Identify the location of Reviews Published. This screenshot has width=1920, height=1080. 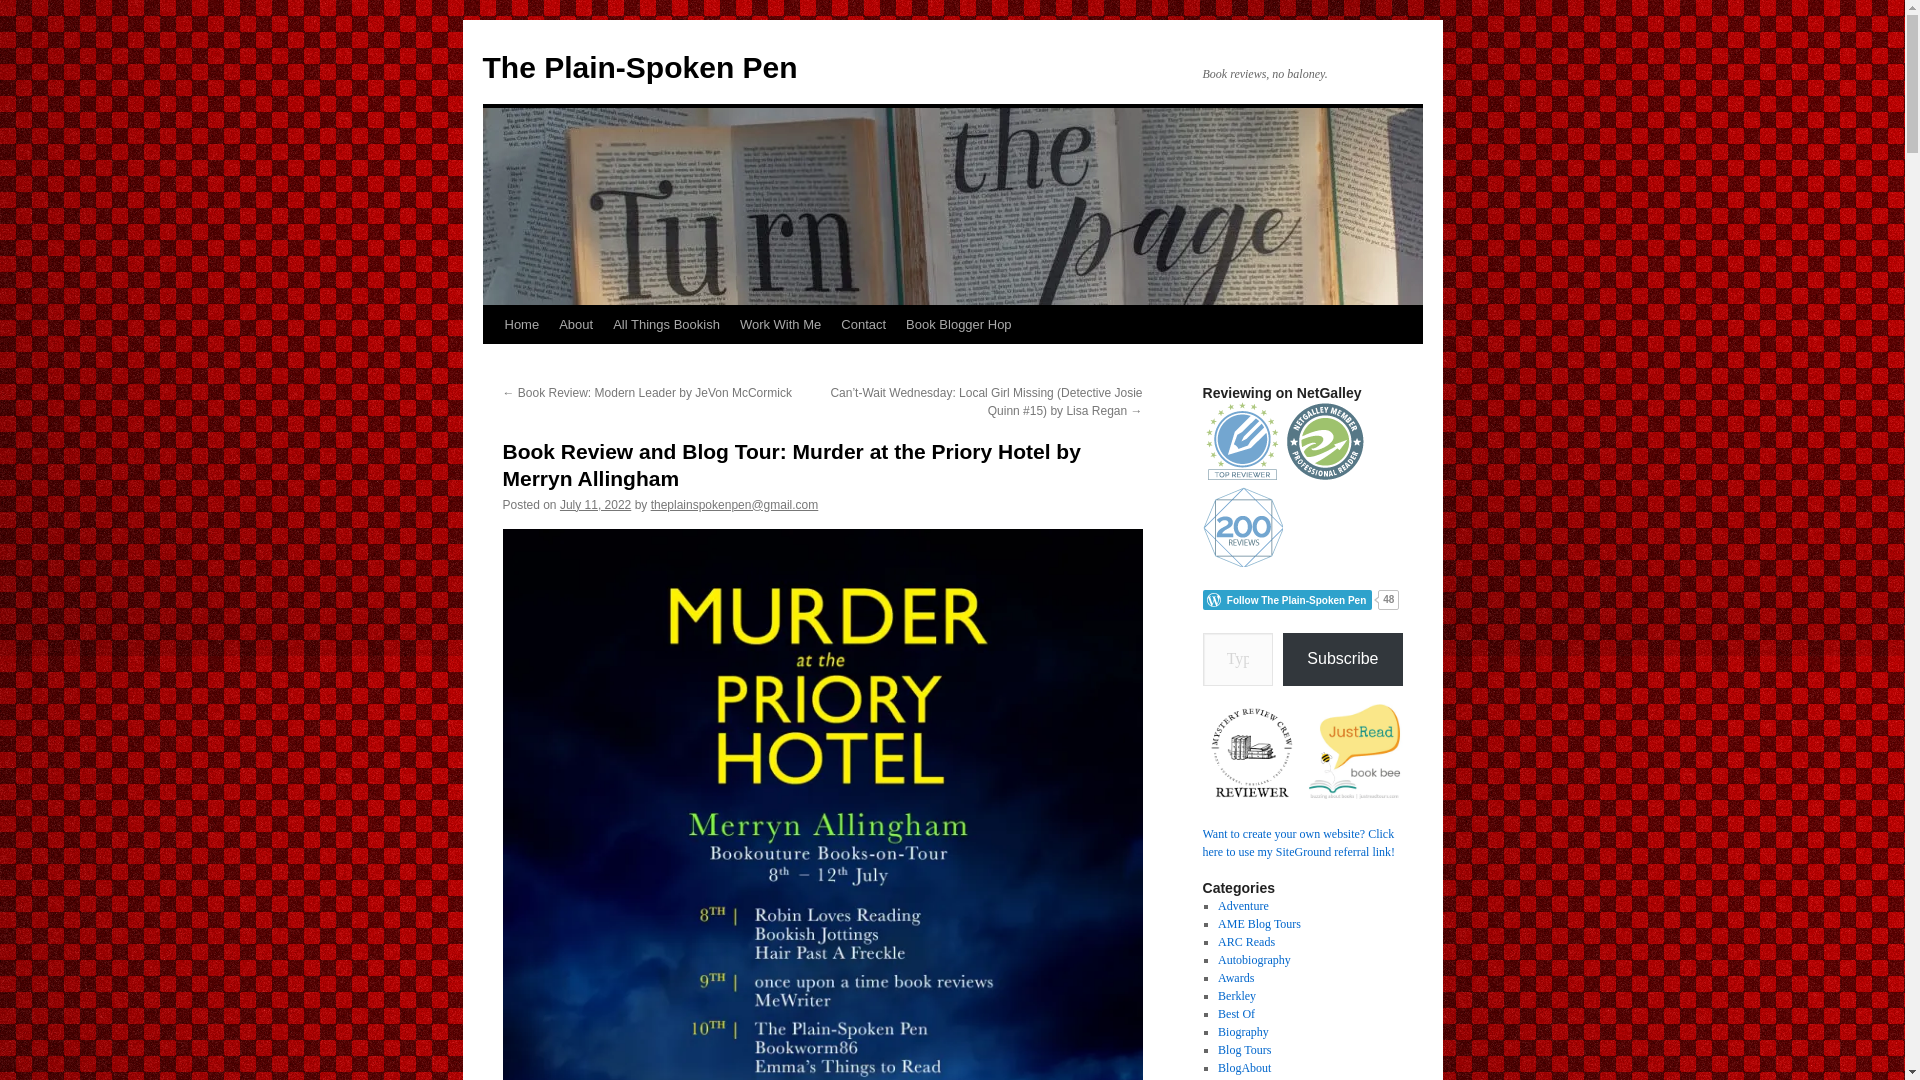
(1242, 441).